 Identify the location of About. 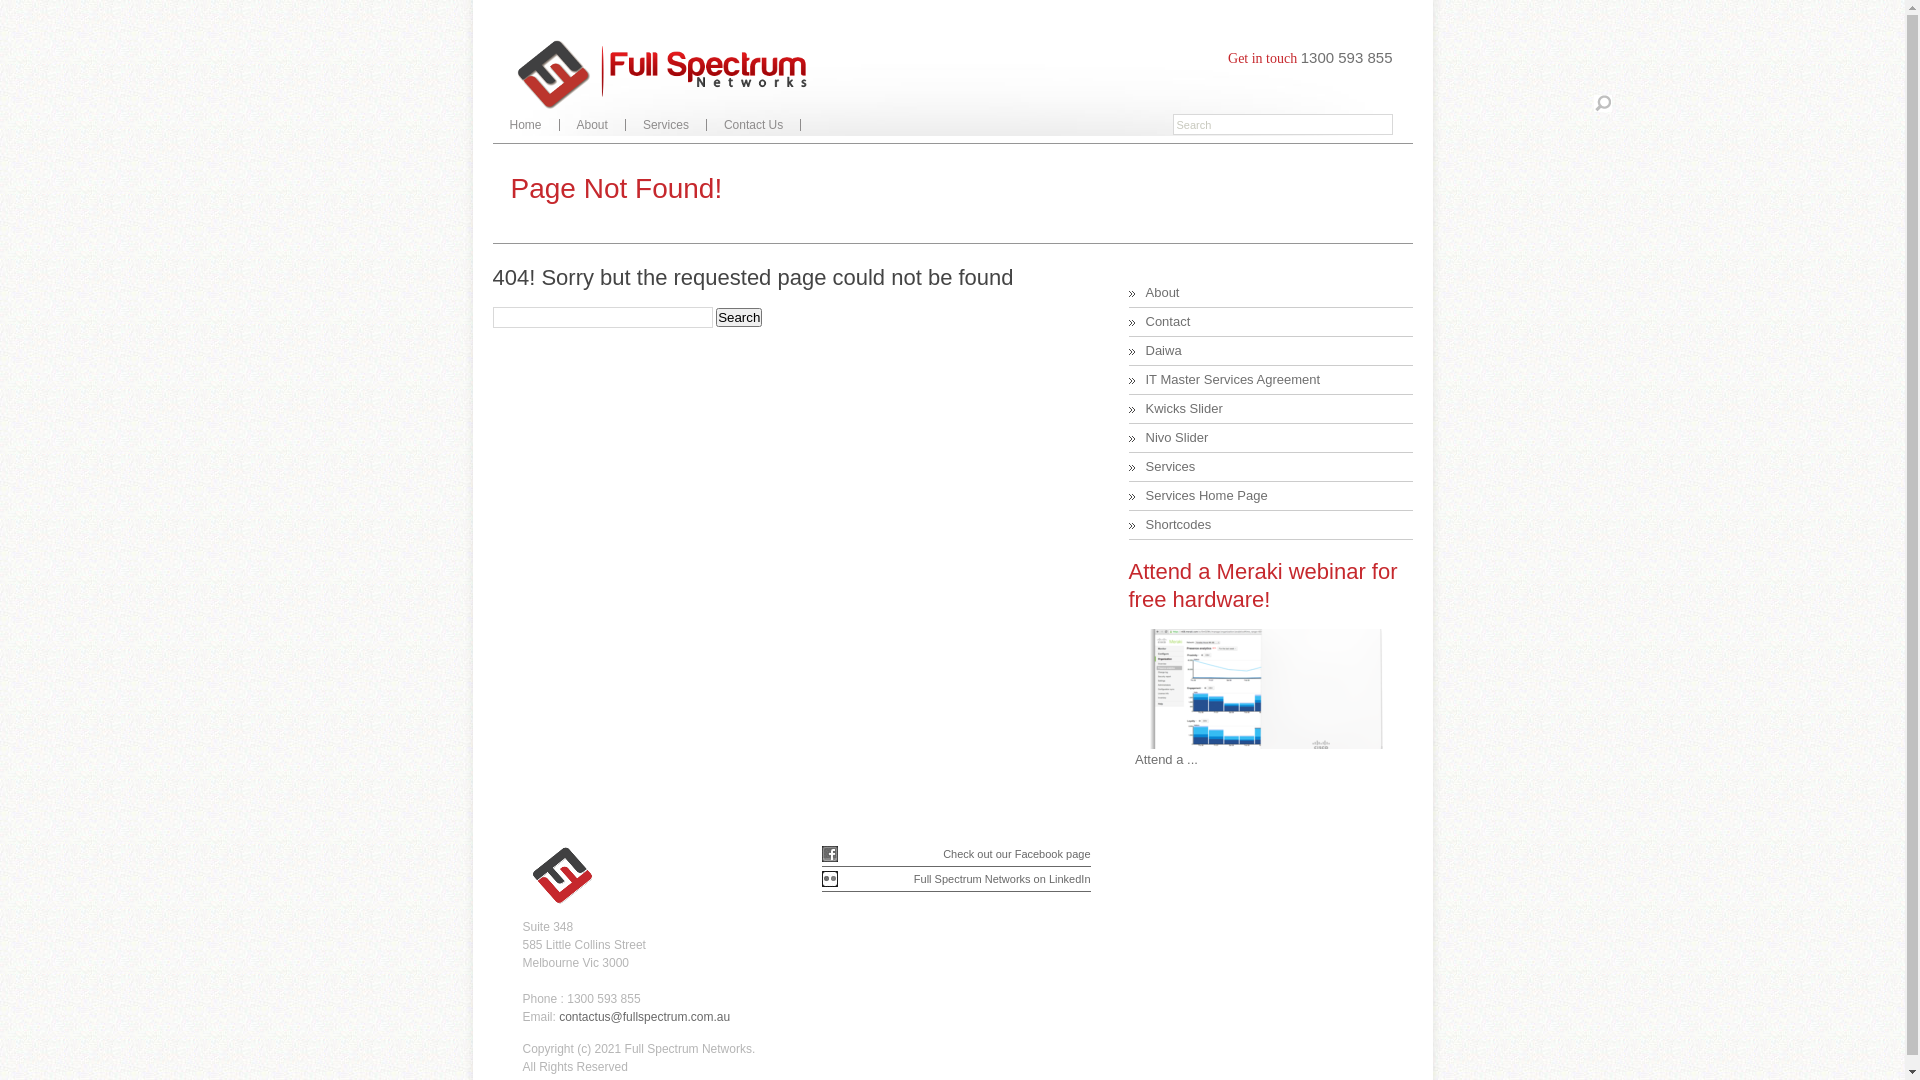
(593, 125).